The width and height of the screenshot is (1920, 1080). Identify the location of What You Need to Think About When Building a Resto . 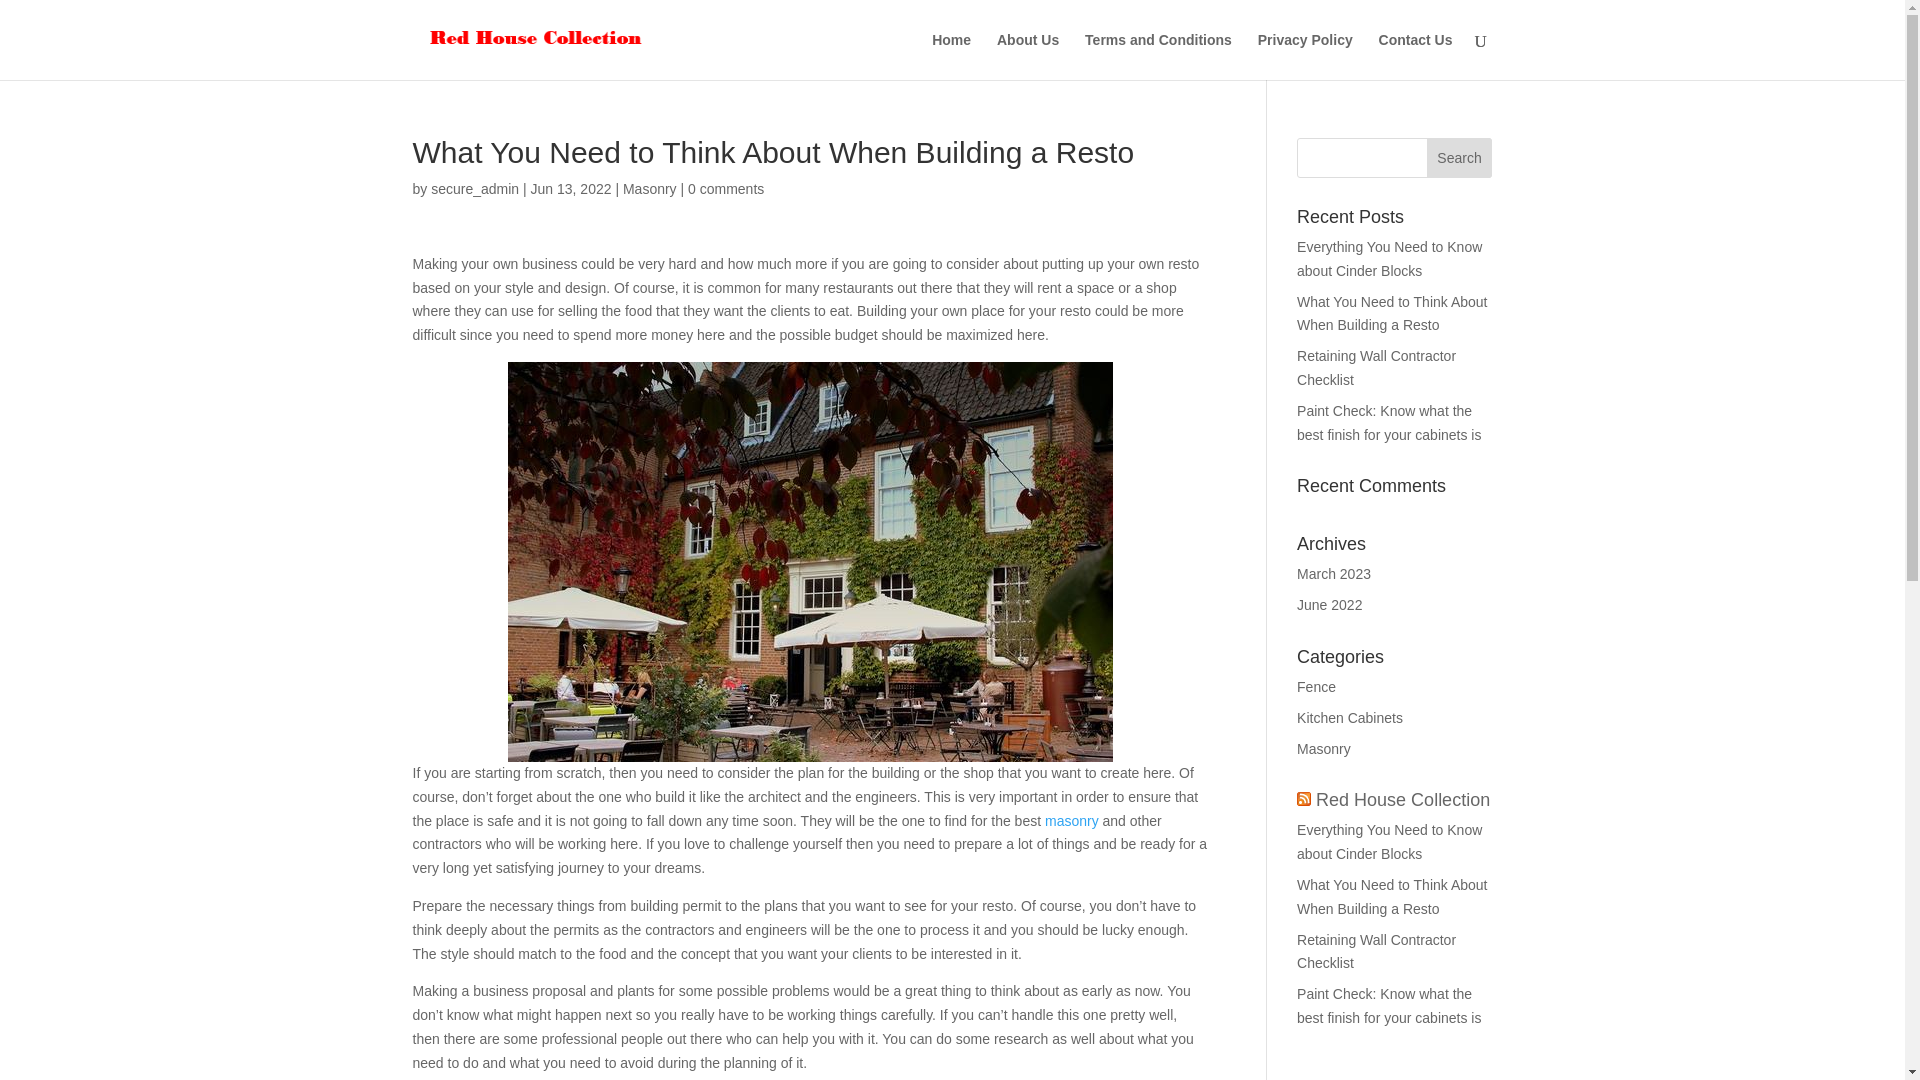
(1392, 313).